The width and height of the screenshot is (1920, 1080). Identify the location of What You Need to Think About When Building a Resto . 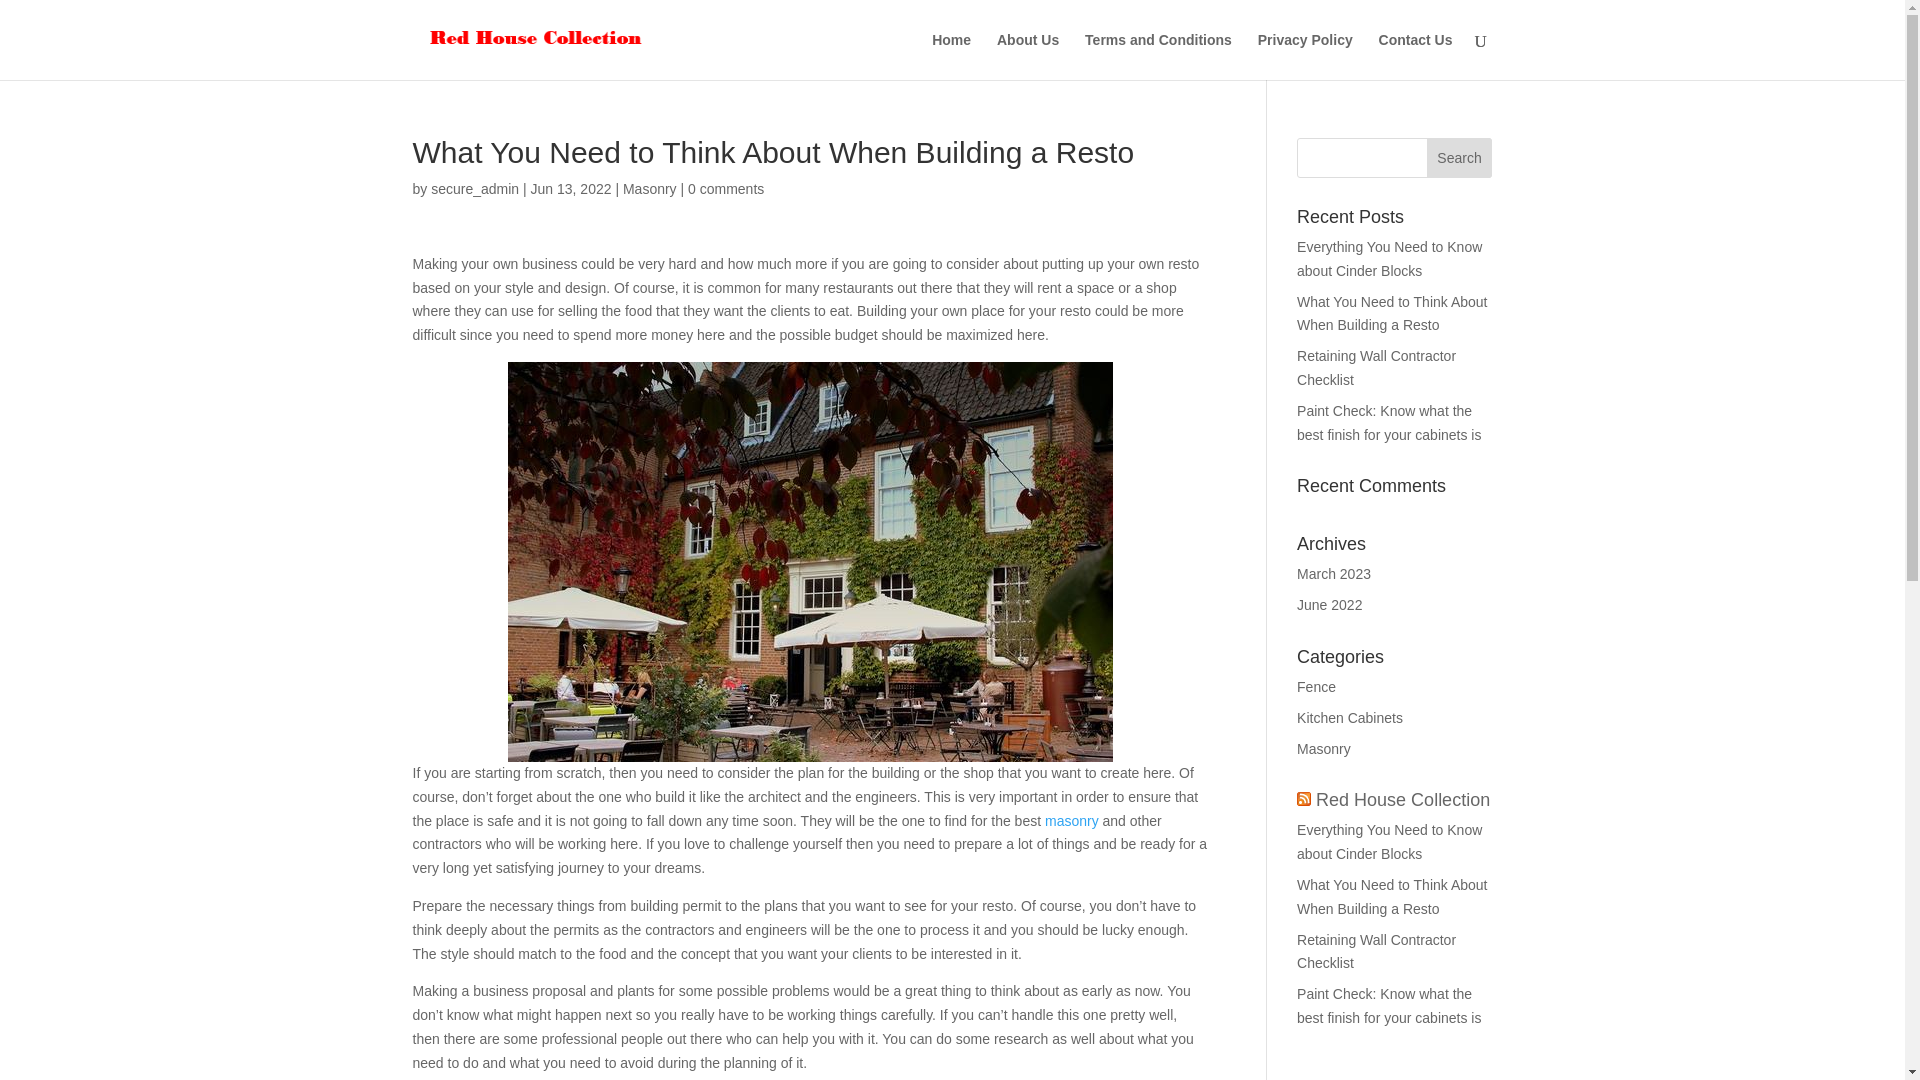
(1392, 313).